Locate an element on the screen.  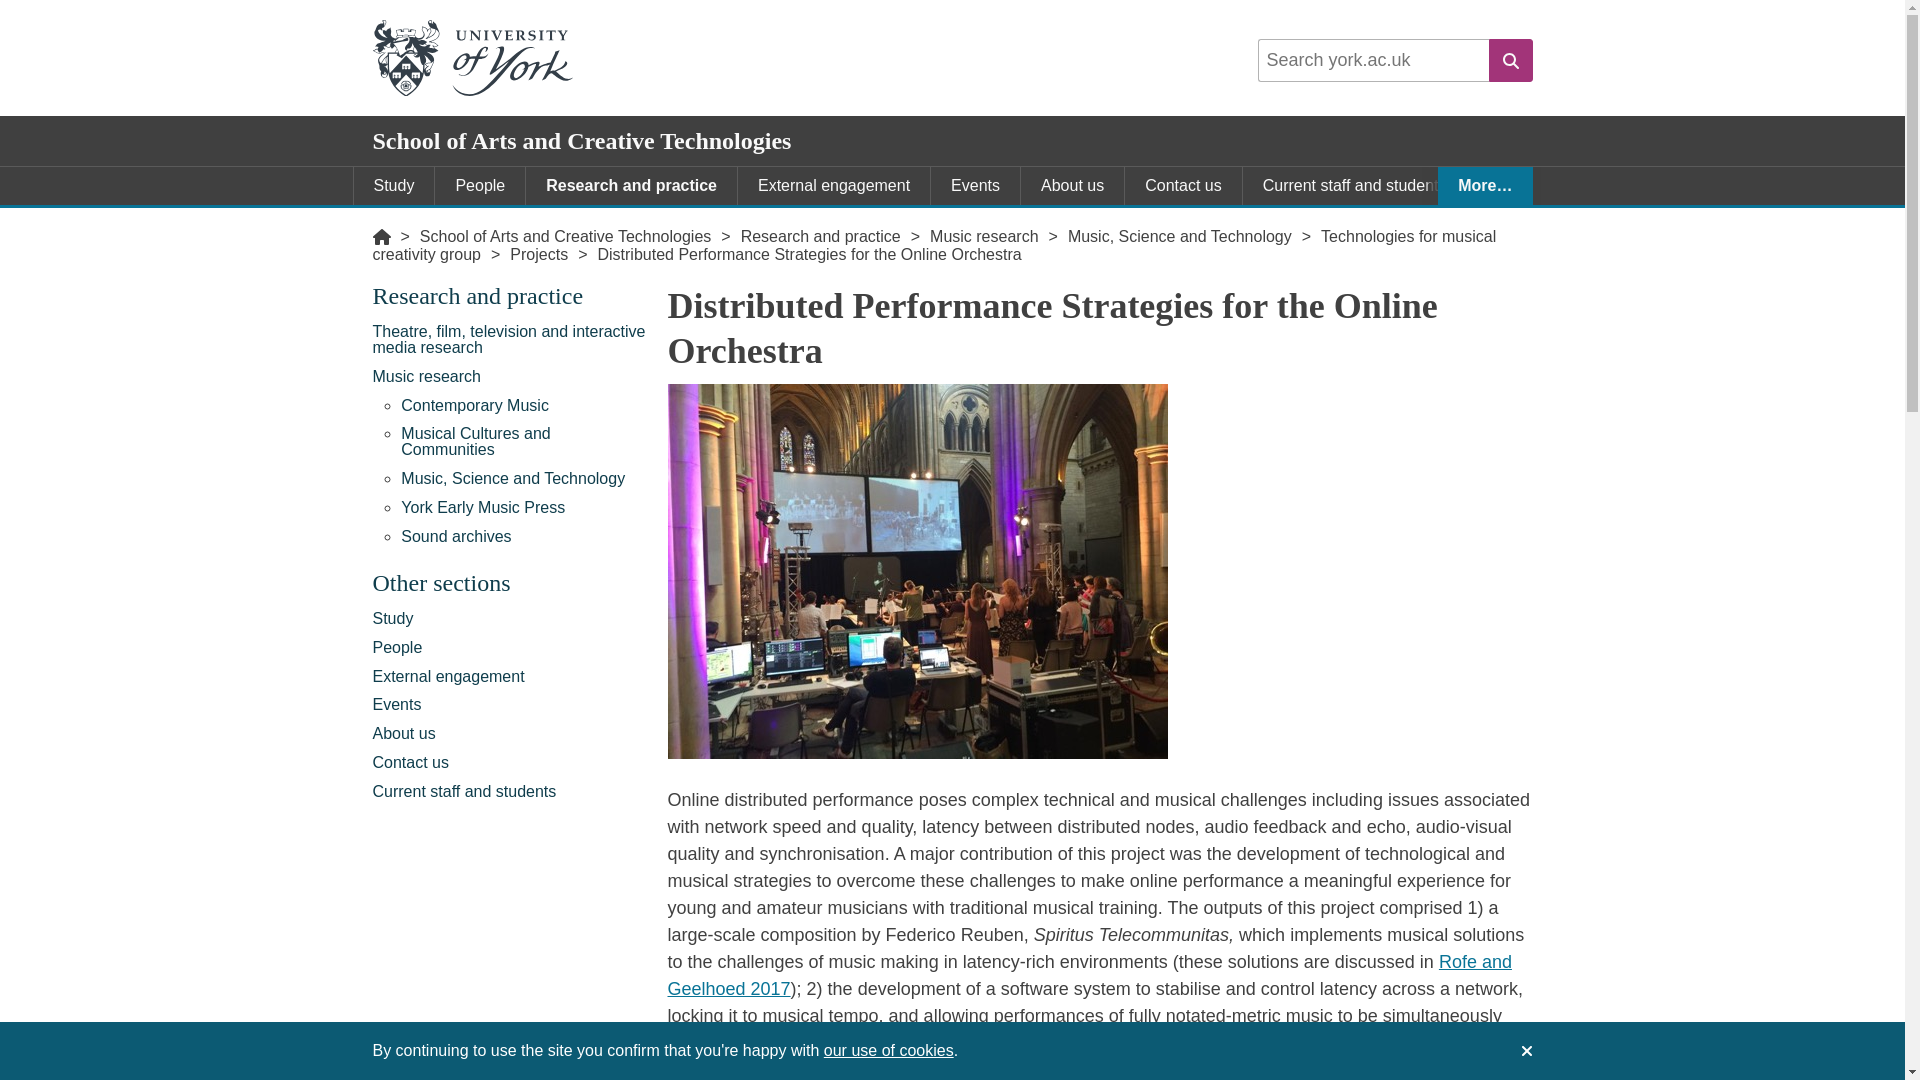
School of Arts and Creative Technologies is located at coordinates (565, 236).